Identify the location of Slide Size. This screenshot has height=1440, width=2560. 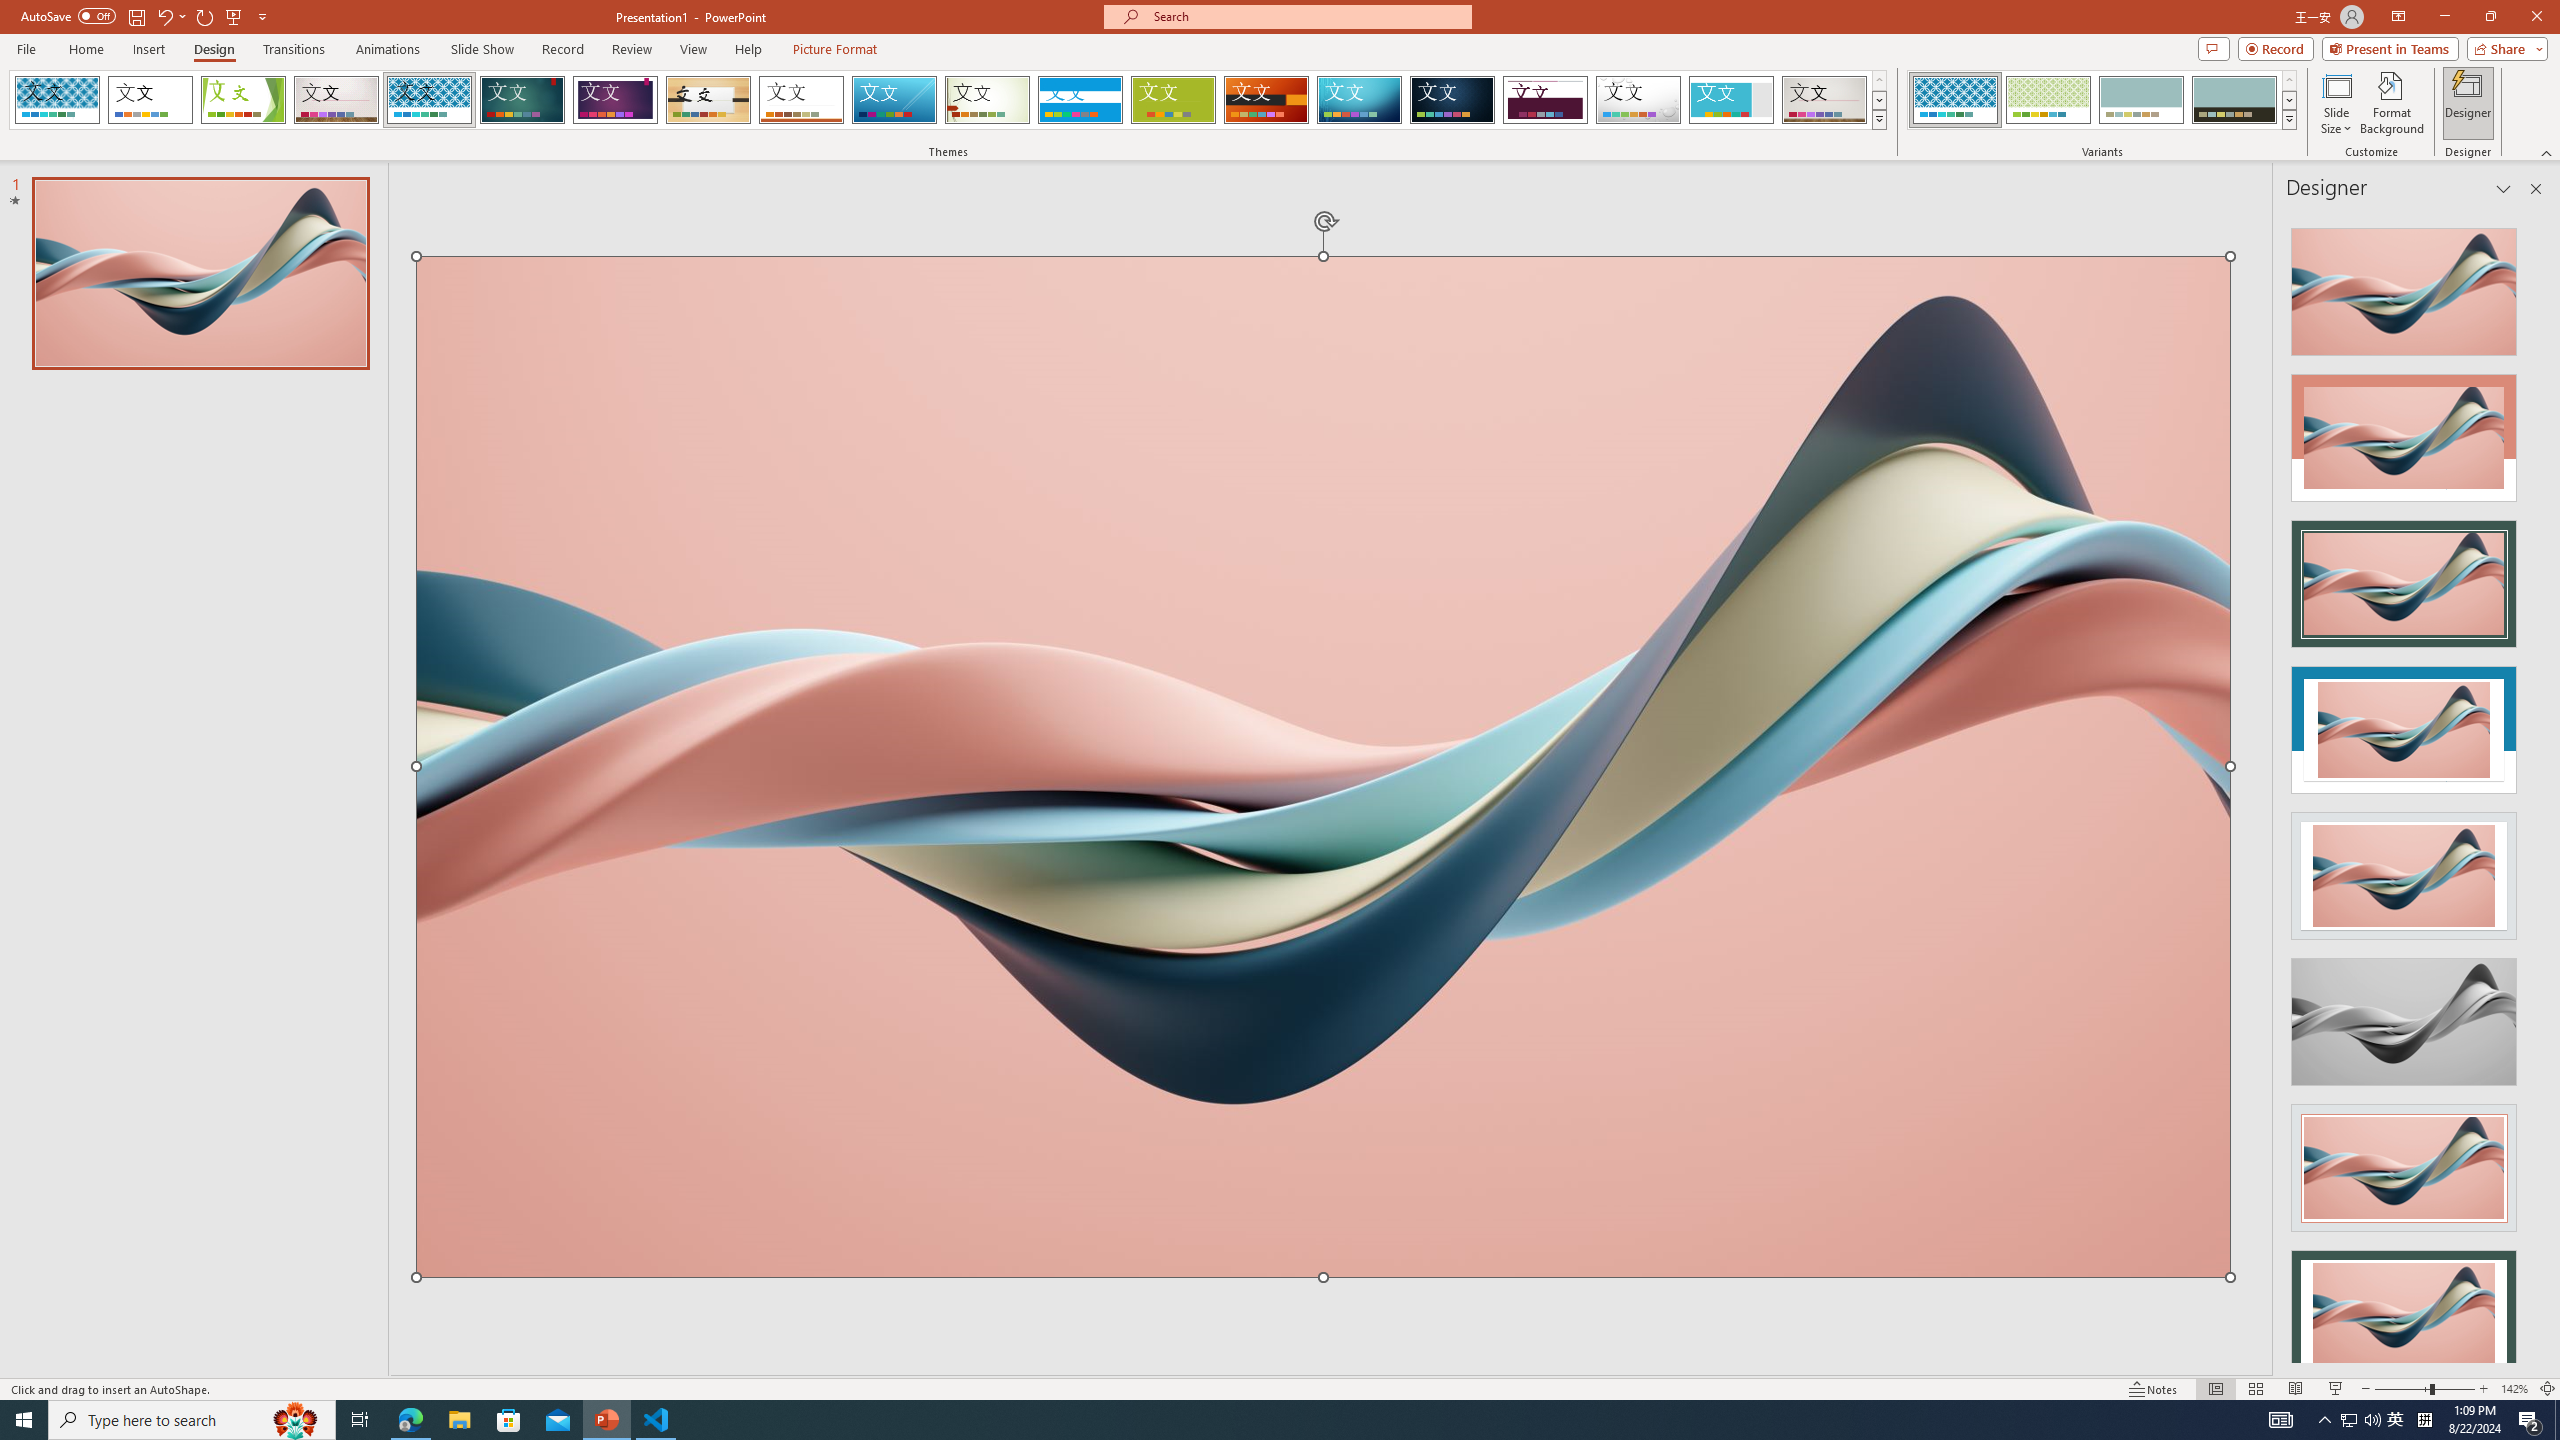
(2336, 103).